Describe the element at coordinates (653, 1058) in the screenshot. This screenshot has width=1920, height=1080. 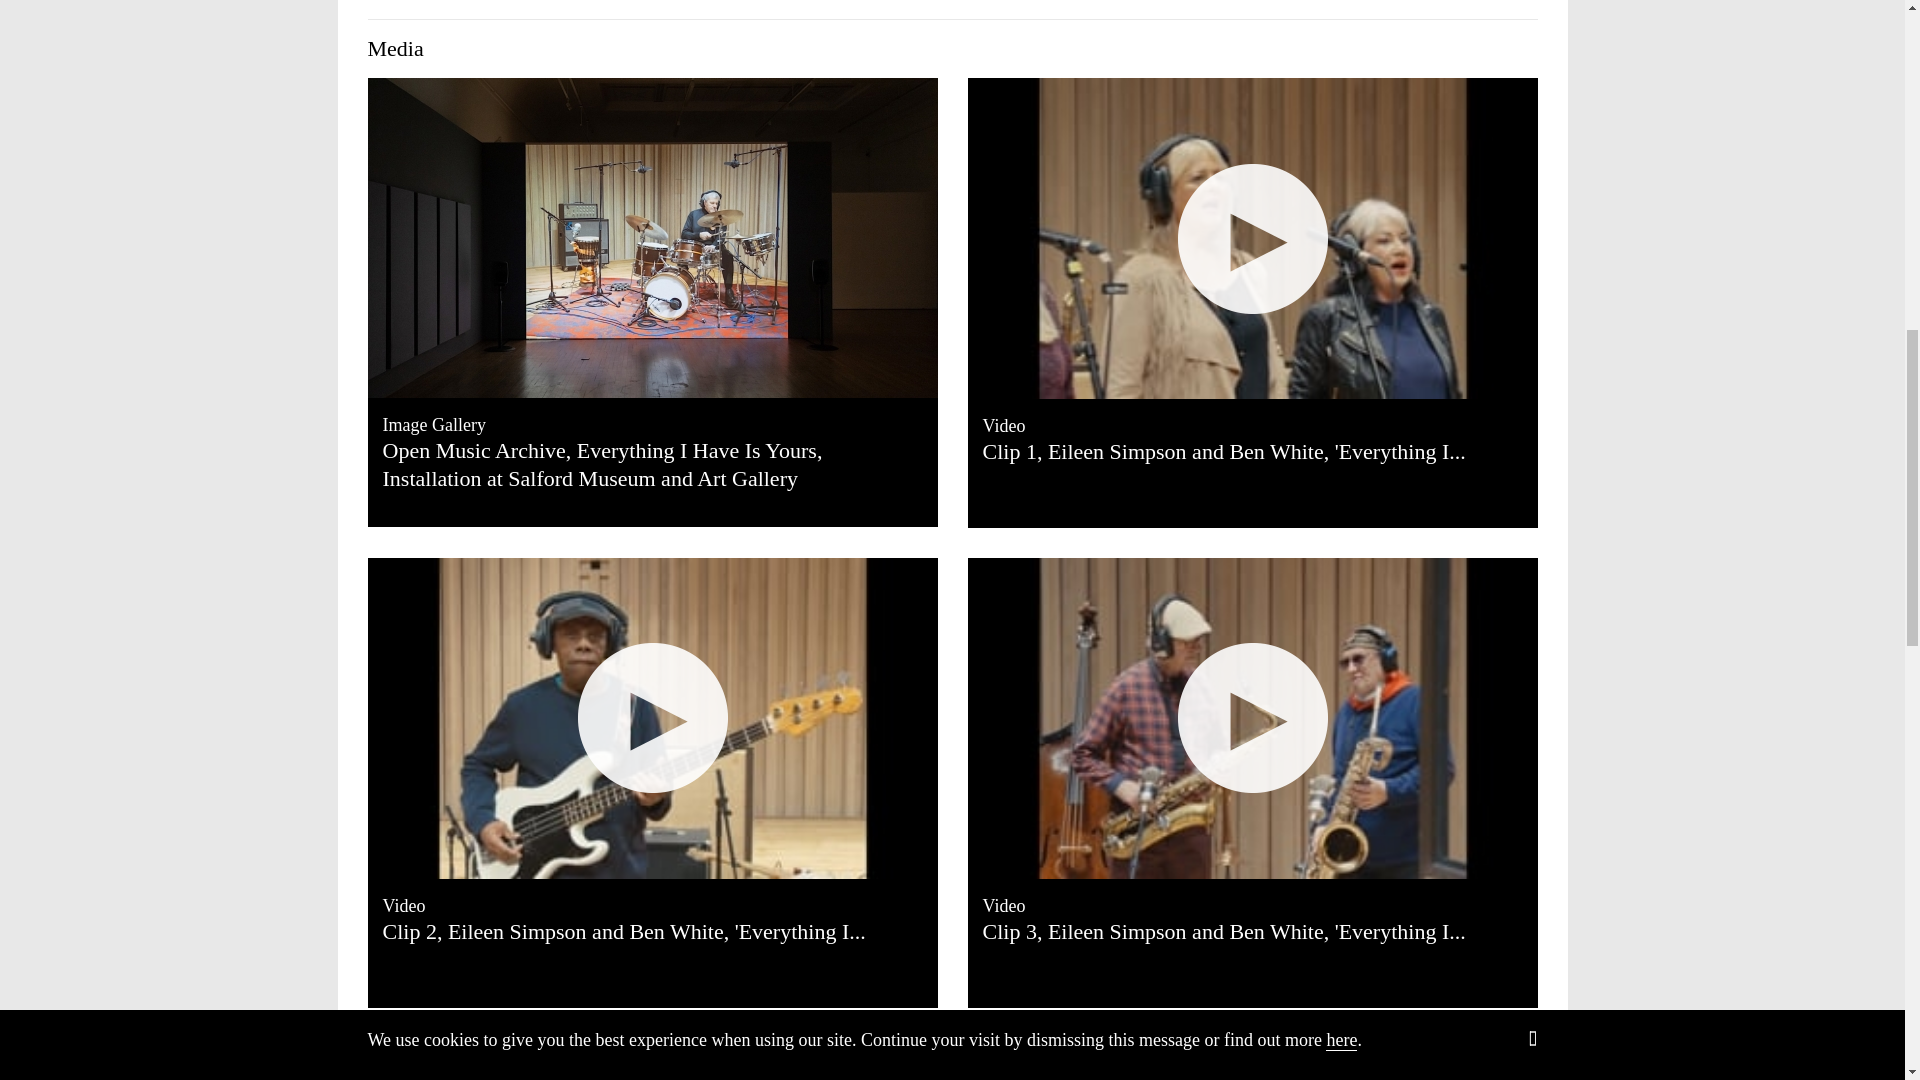
I see `FVU Frames: Open Music Archive` at that location.